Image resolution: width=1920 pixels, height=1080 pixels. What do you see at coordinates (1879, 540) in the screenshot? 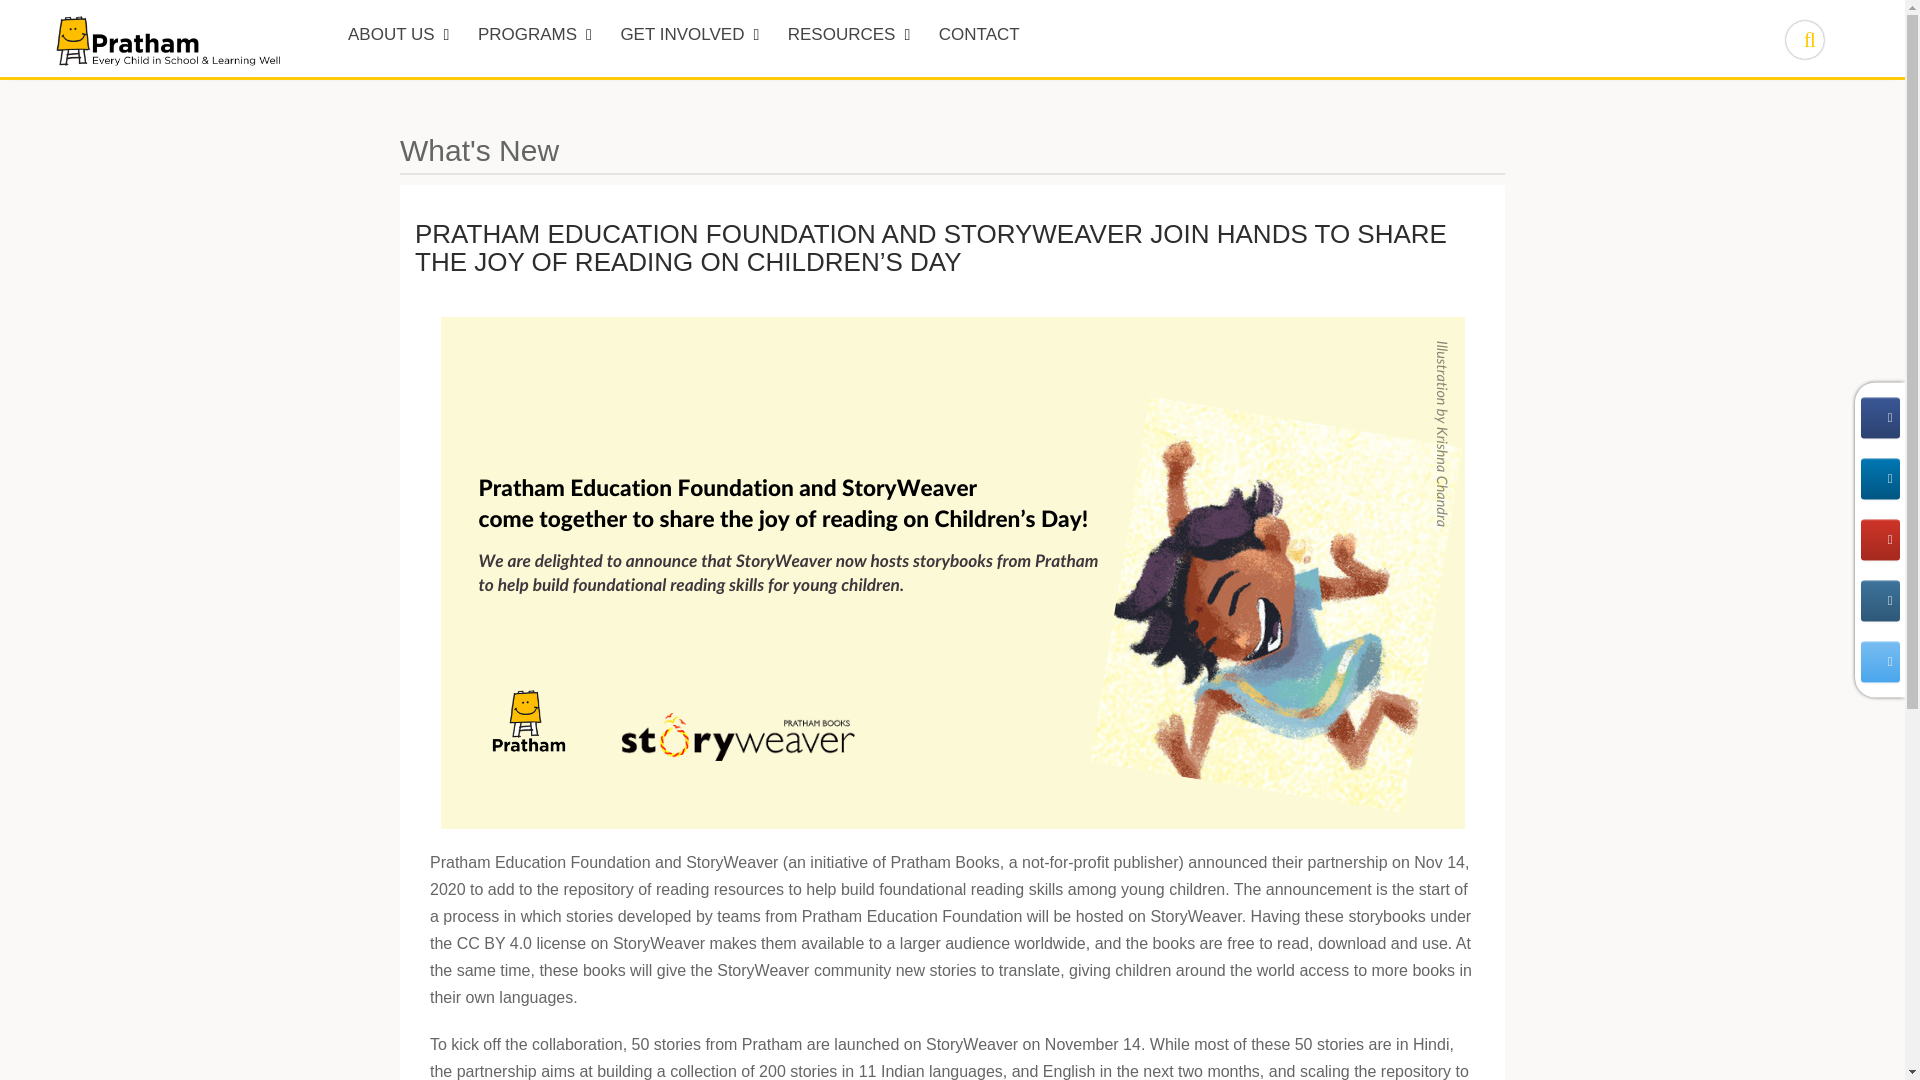
I see `Pratham on Youtube` at bounding box center [1879, 540].